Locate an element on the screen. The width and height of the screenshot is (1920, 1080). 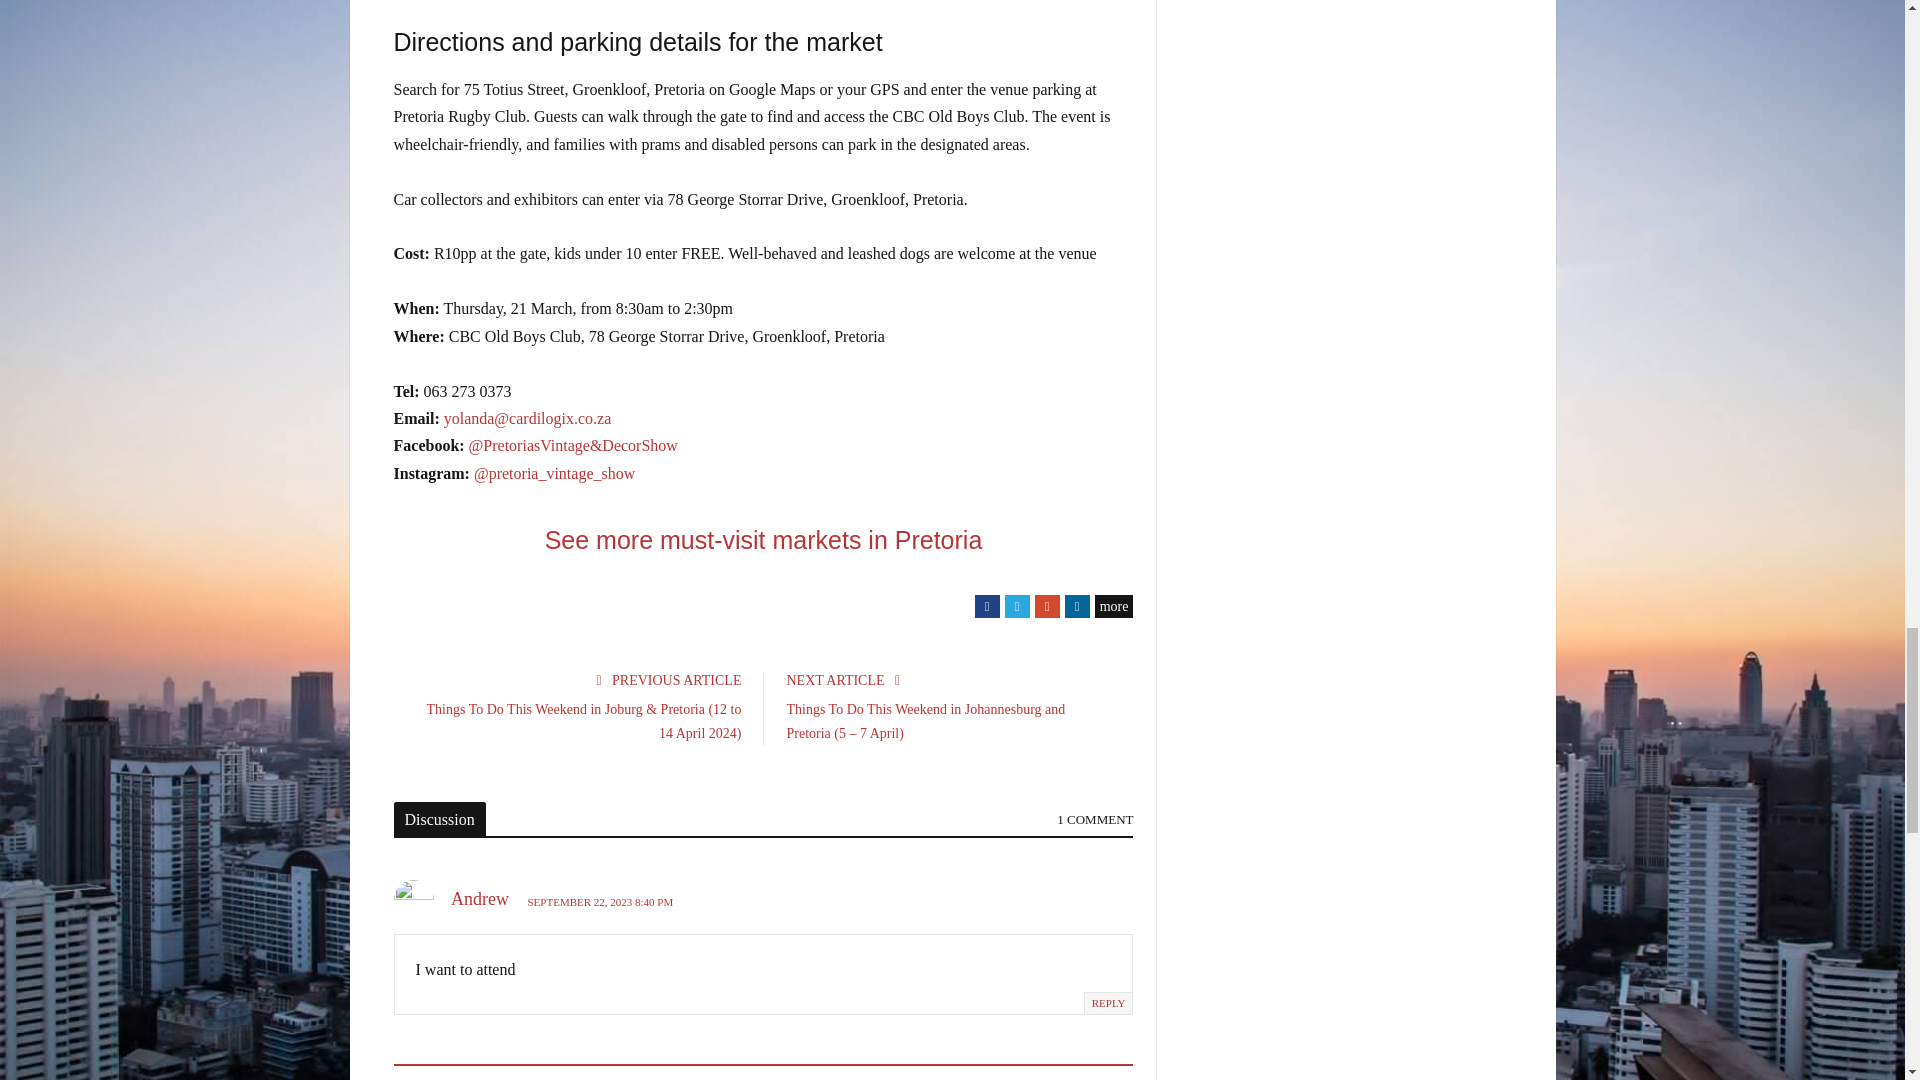
Share on LinkedIn is located at coordinates (1078, 606).